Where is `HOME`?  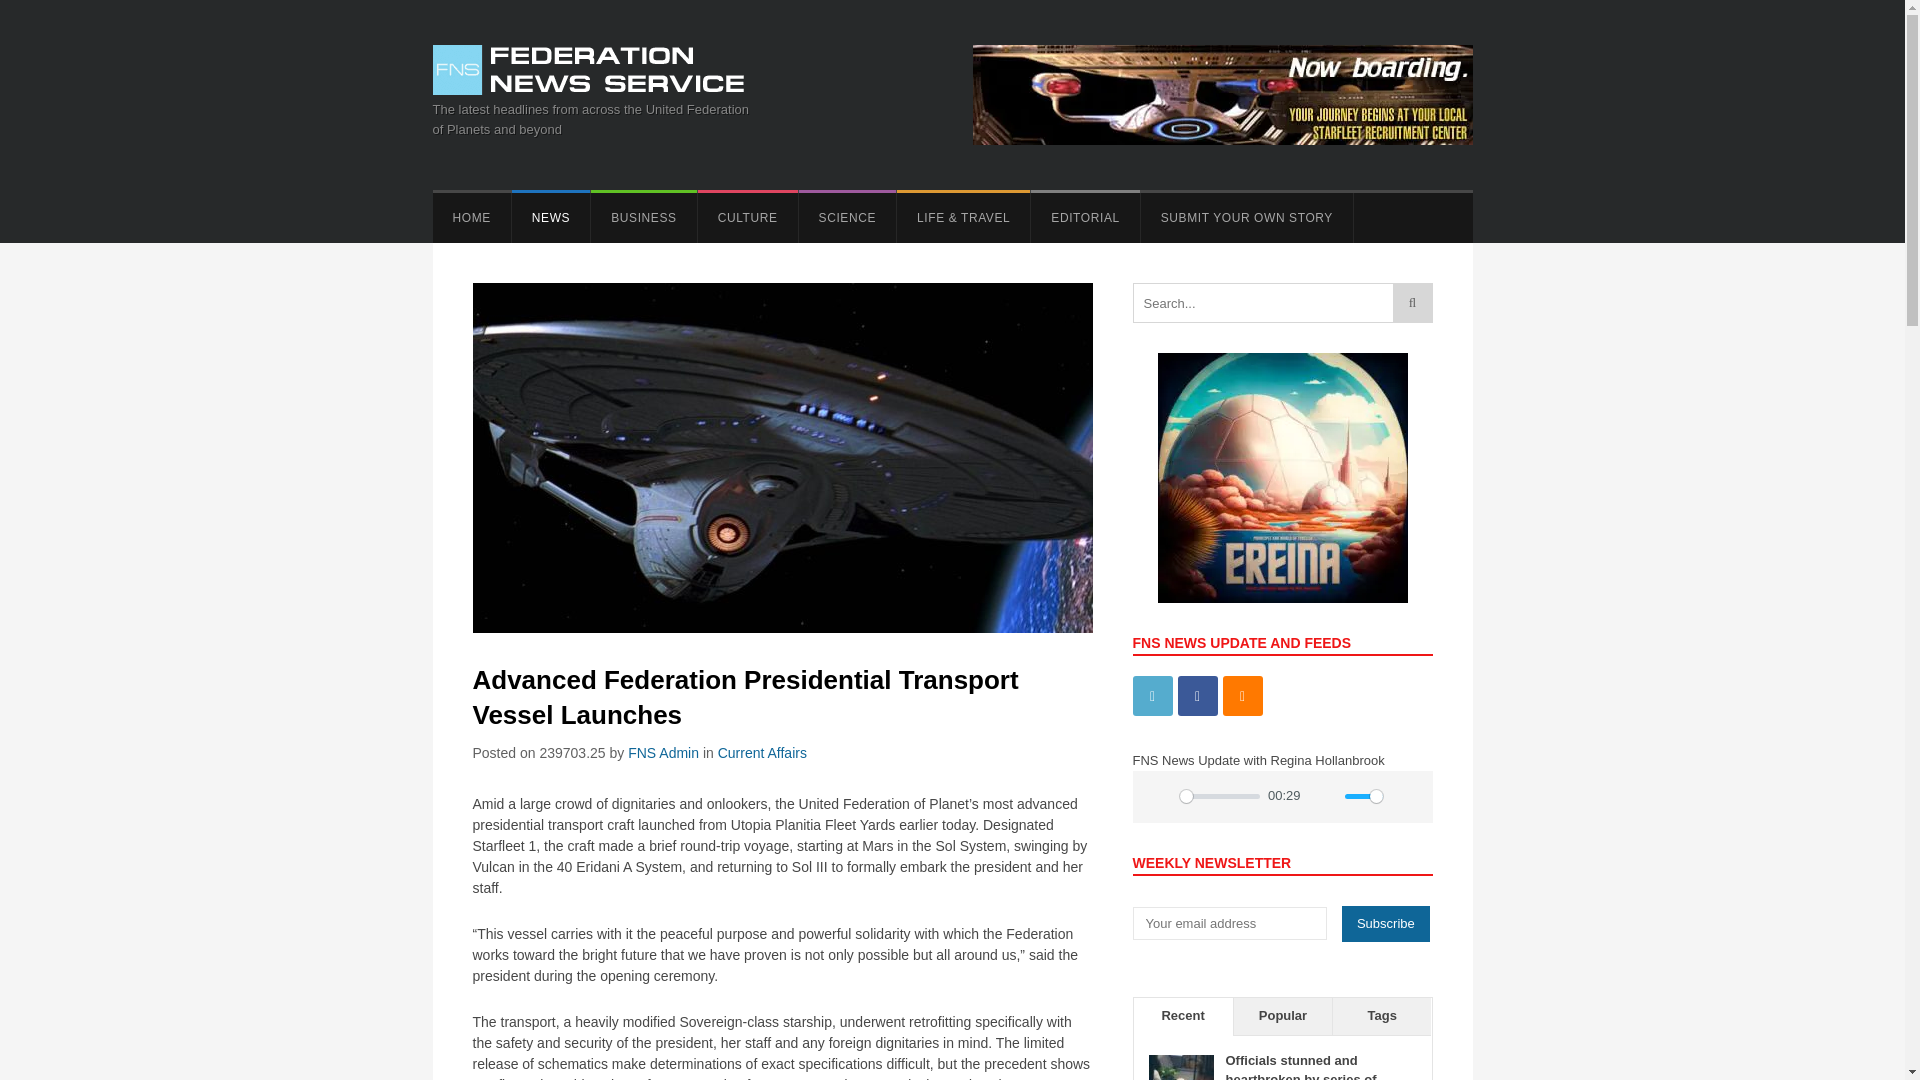 HOME is located at coordinates (471, 218).